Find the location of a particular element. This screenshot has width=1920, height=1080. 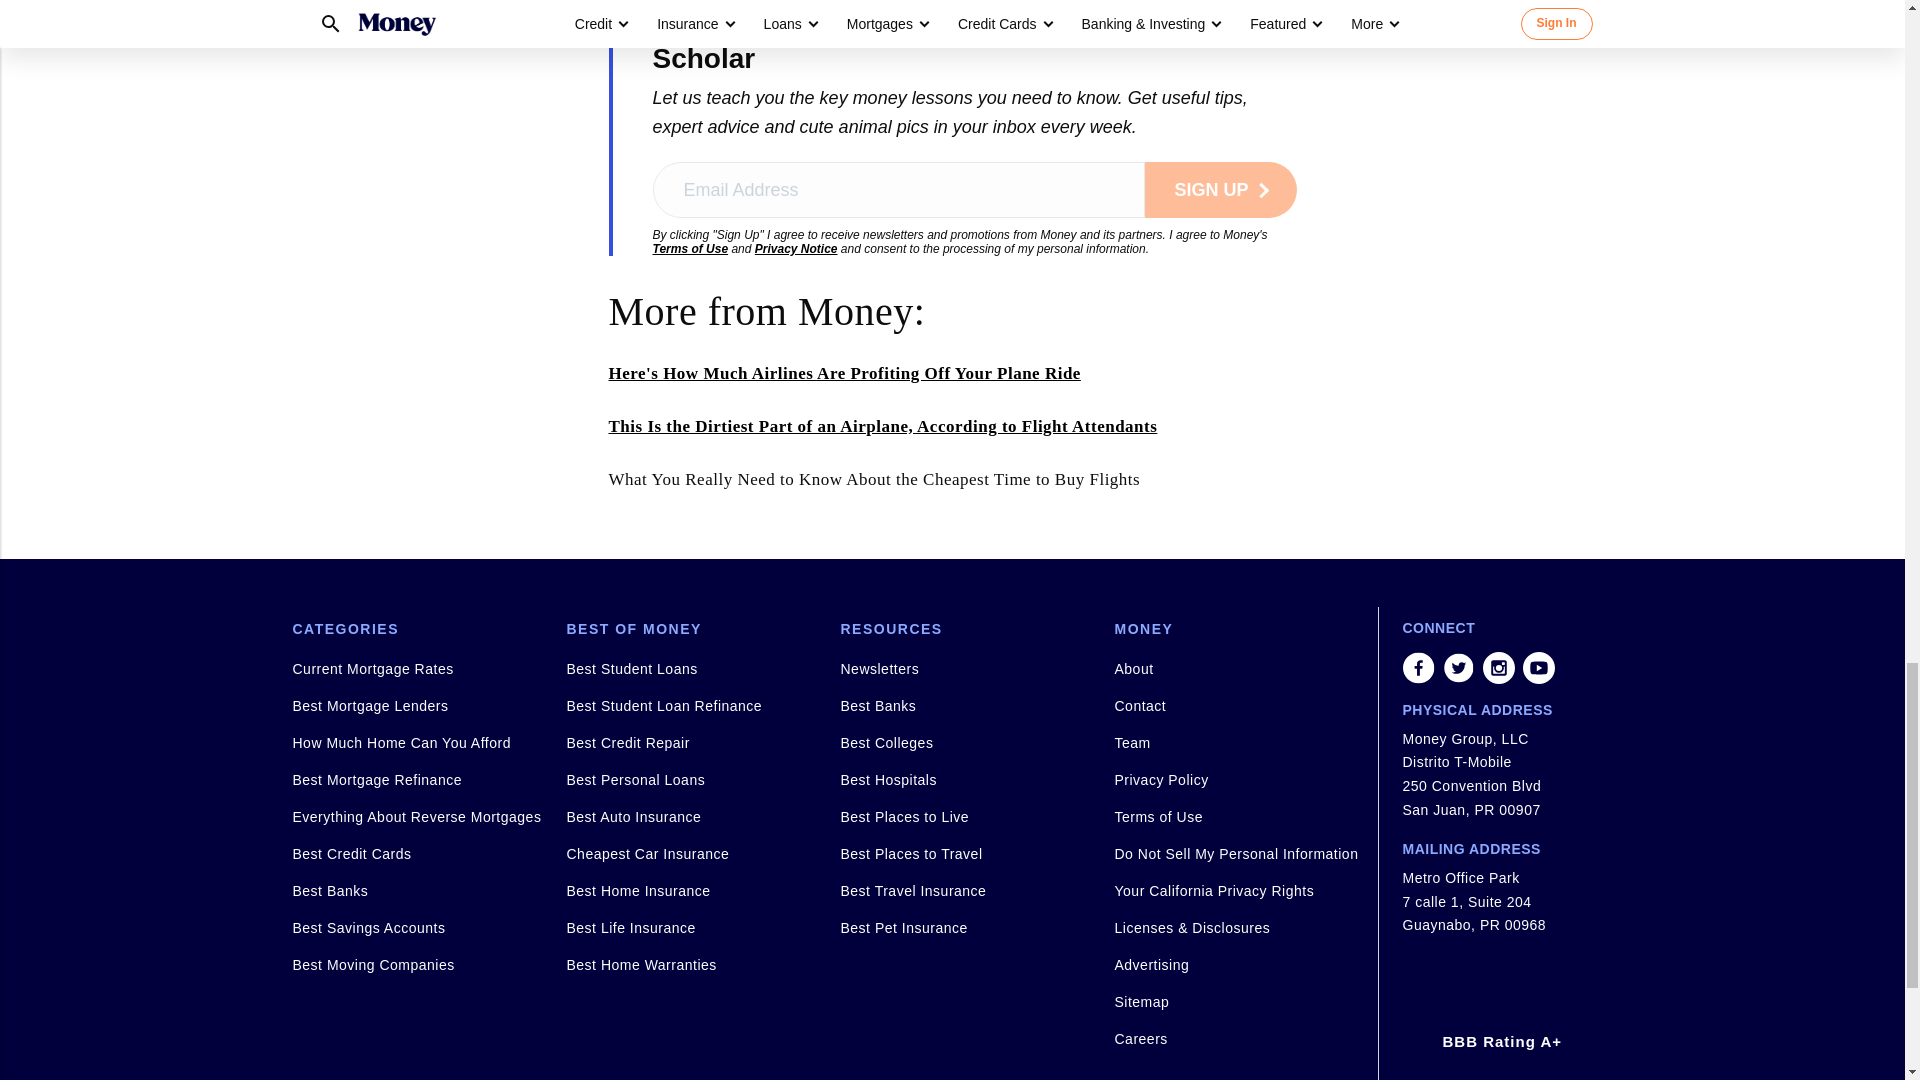

twitter share is located at coordinates (1458, 668).